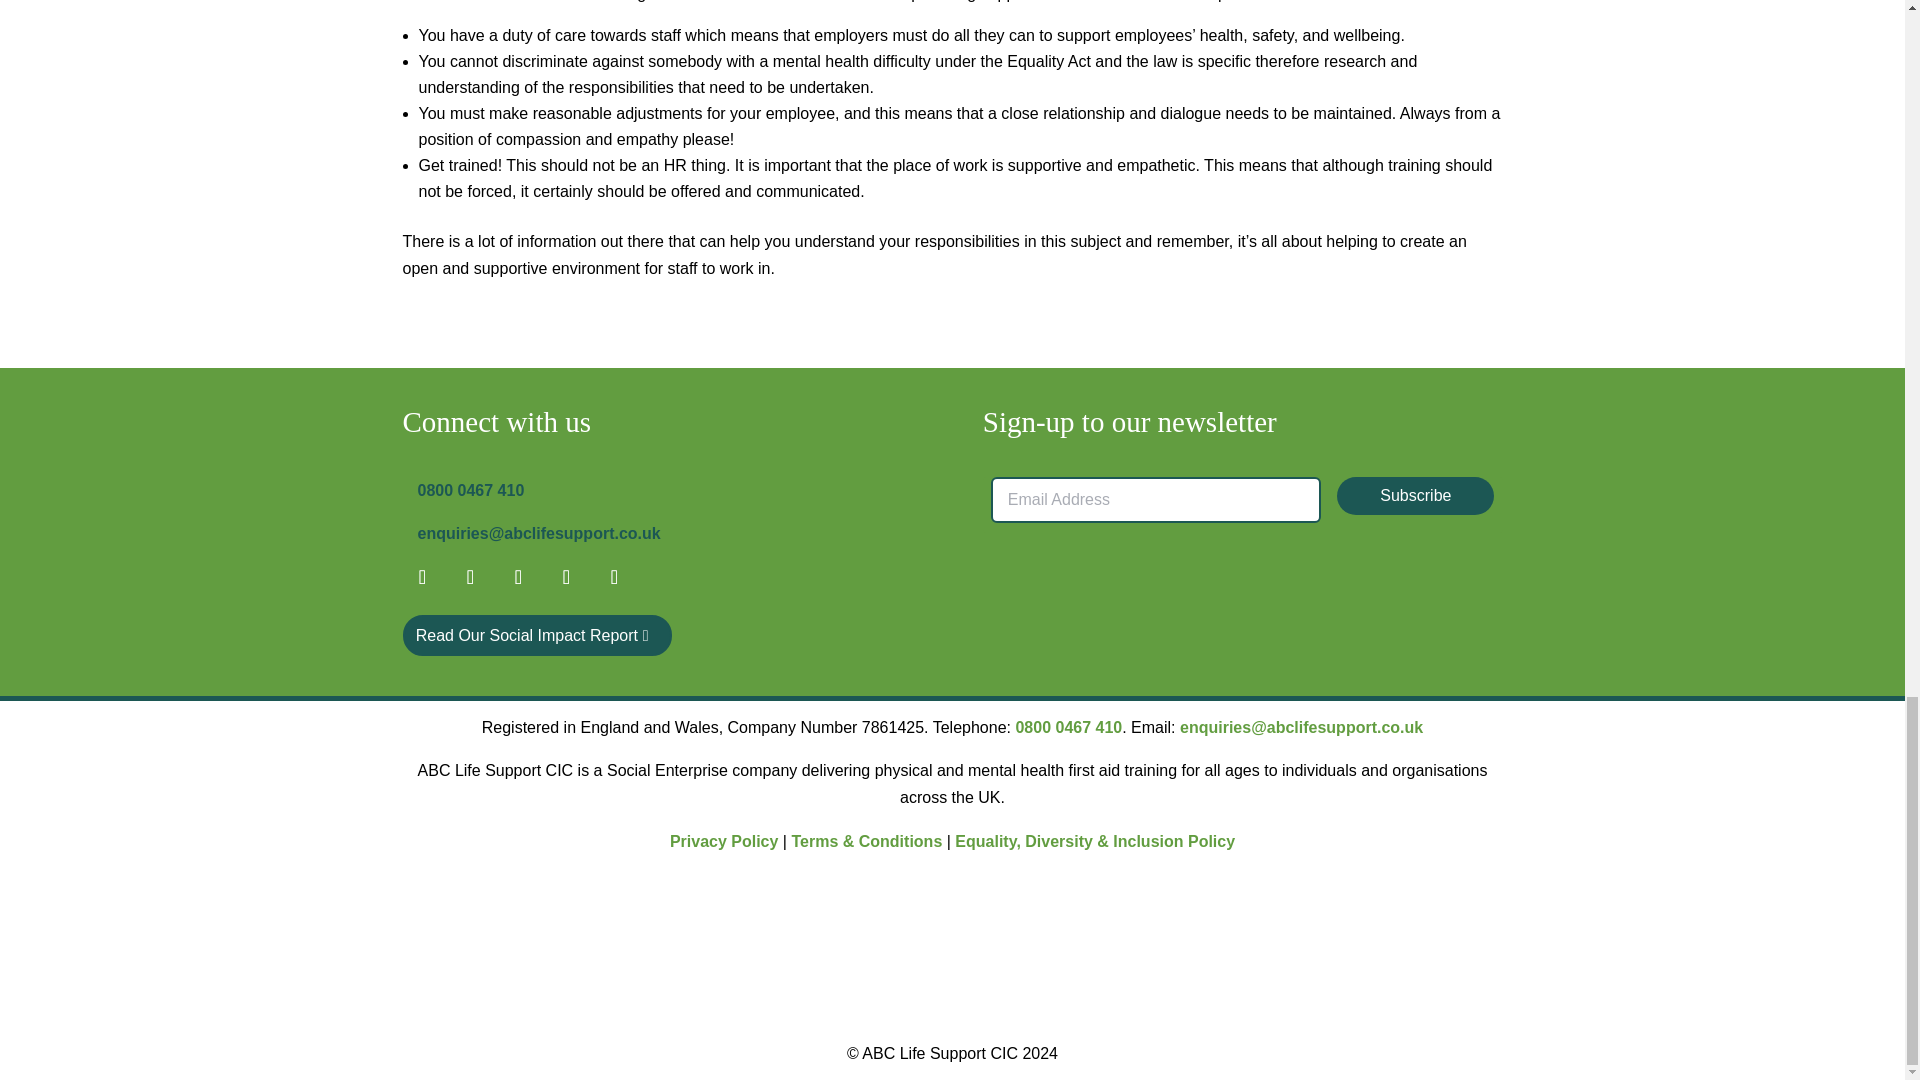  What do you see at coordinates (517, 577) in the screenshot?
I see `Follow on LinkedIn` at bounding box center [517, 577].